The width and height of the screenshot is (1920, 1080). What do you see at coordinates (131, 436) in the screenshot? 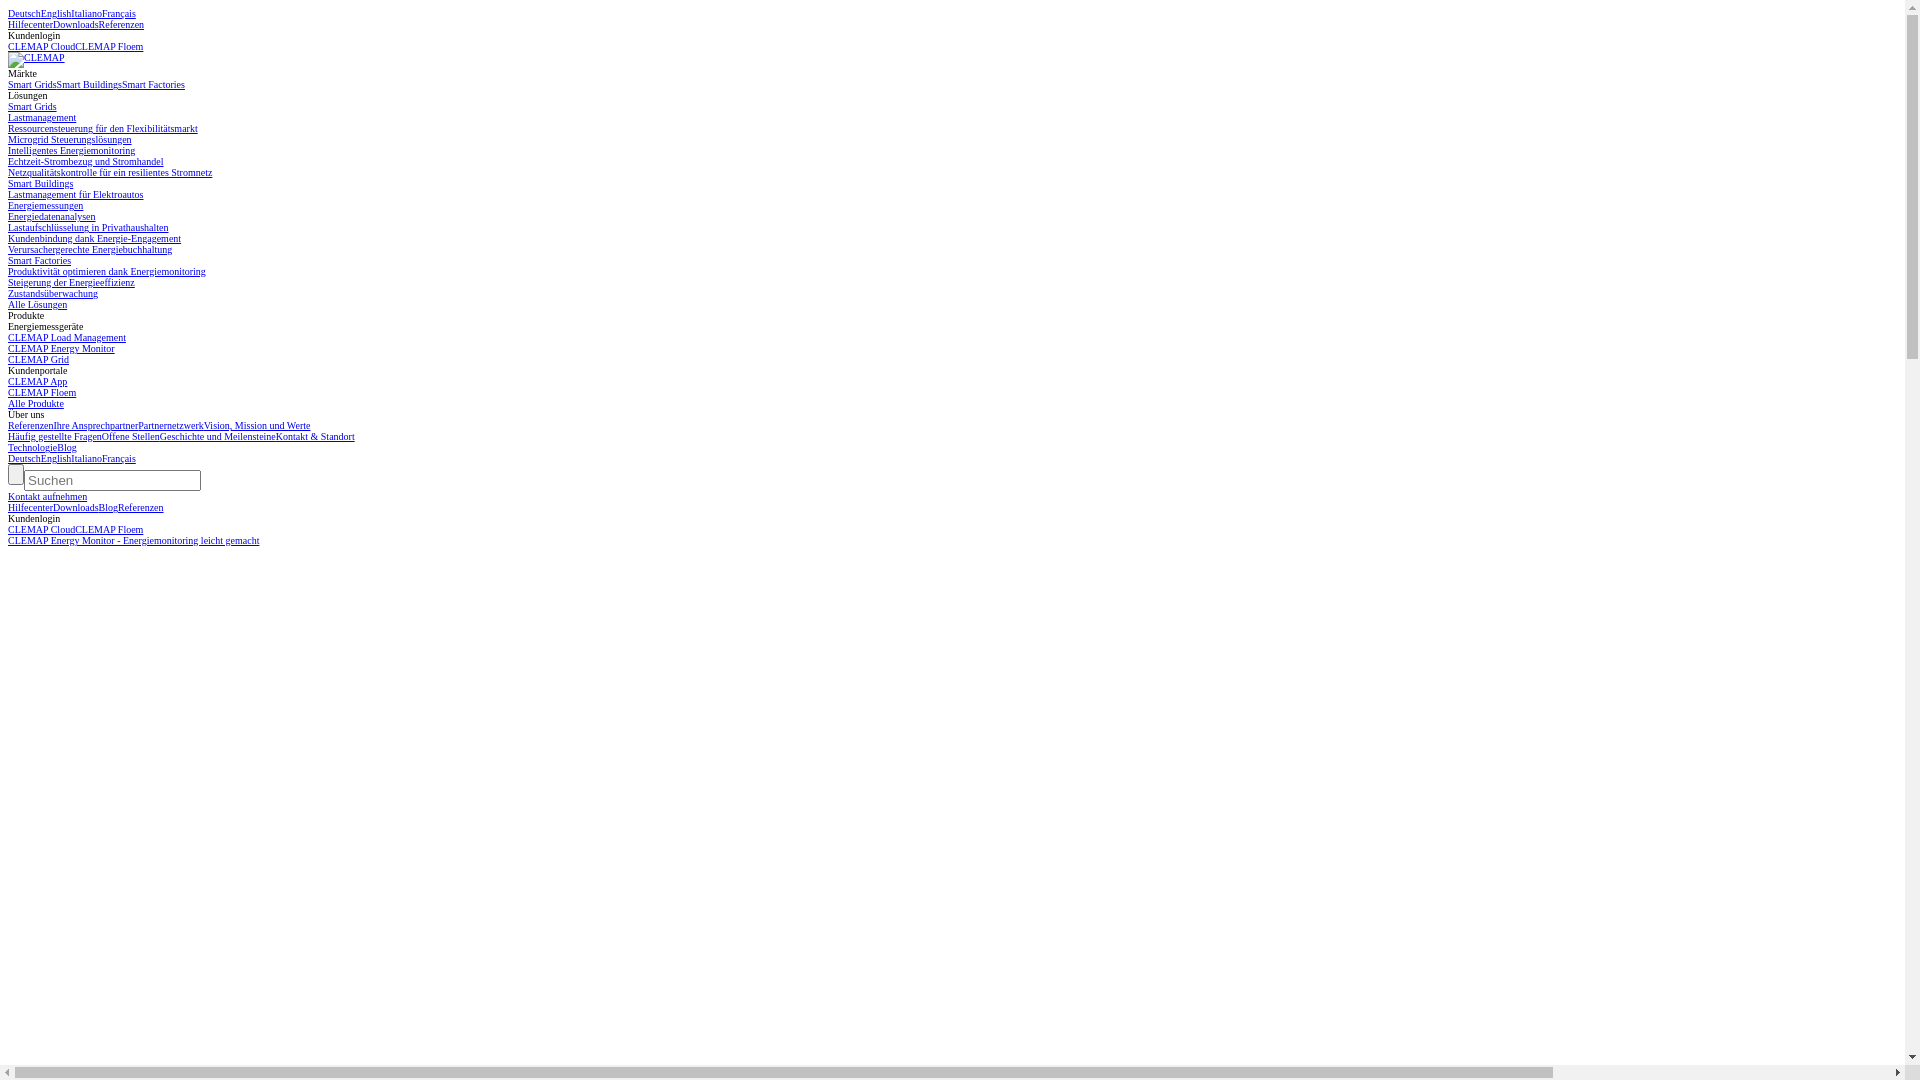
I see `Offene Stellen` at bounding box center [131, 436].